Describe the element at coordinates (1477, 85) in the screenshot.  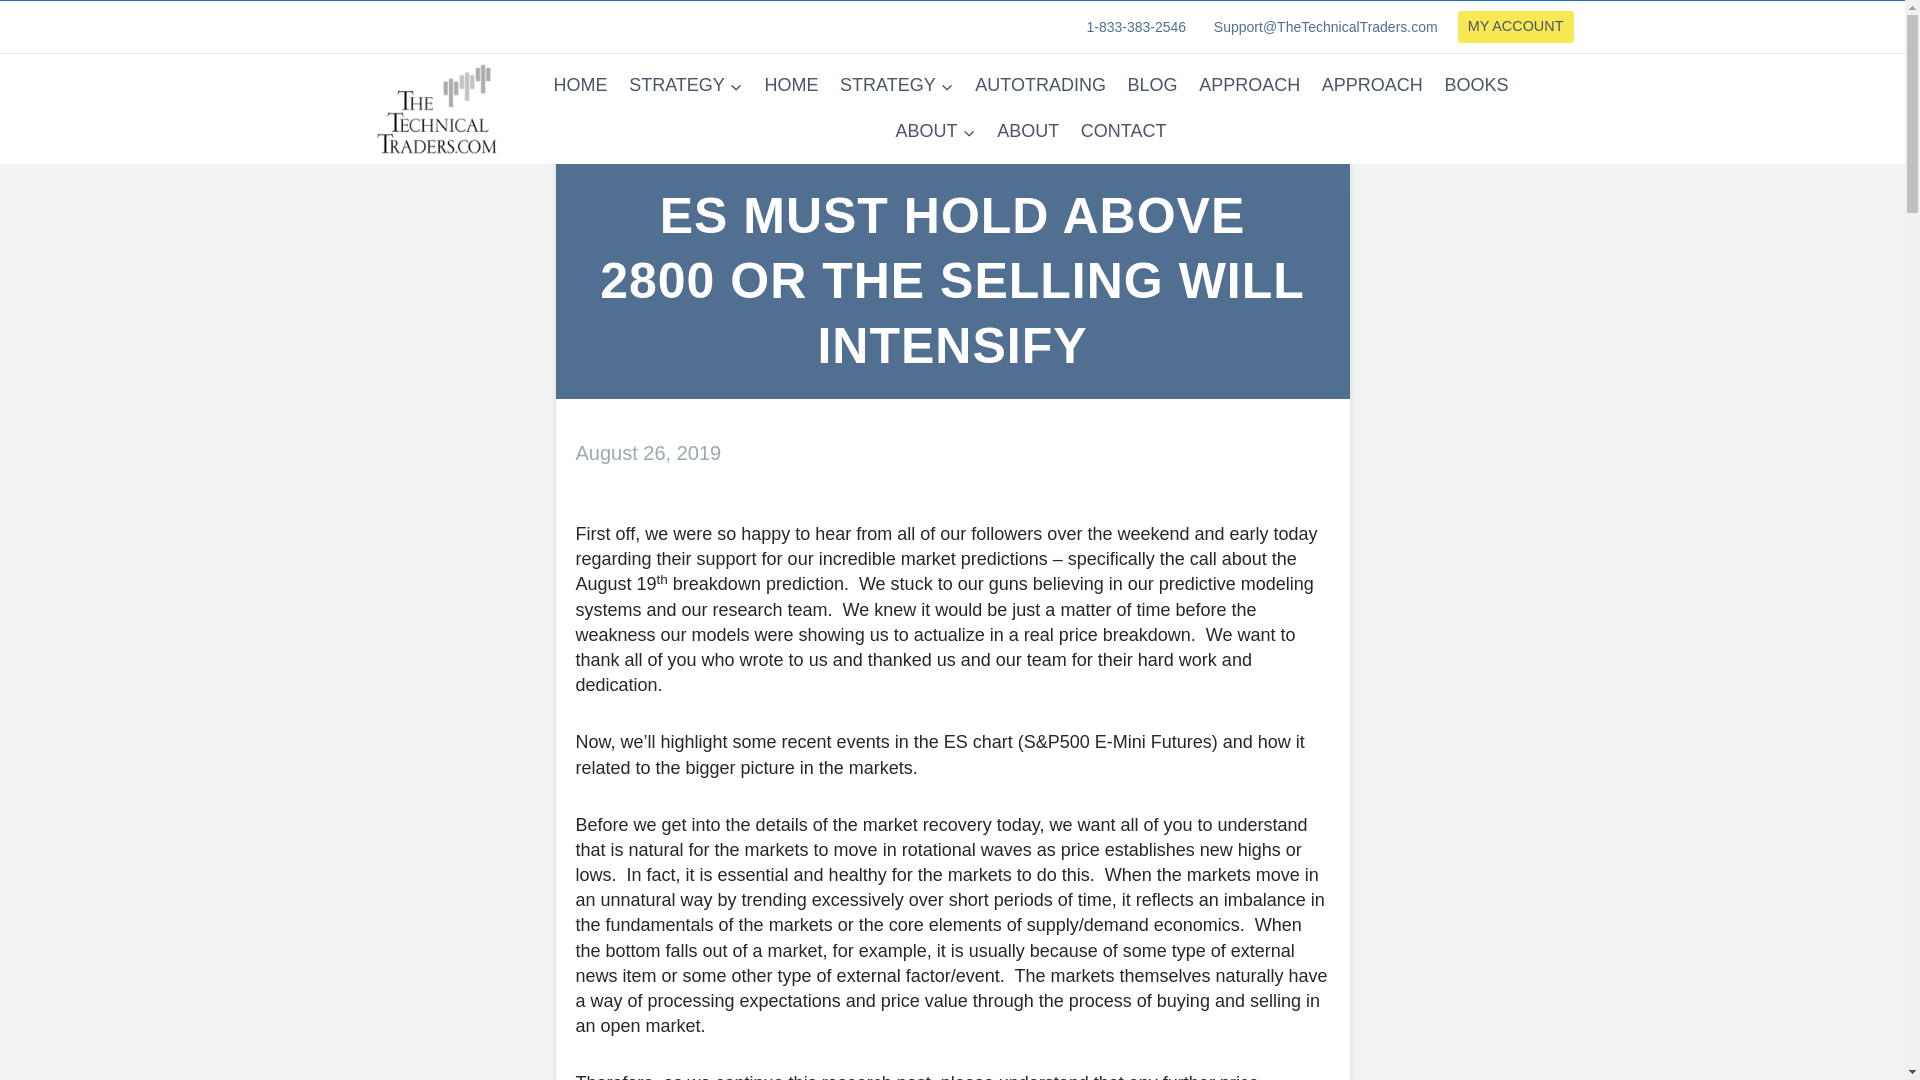
I see `BOOKS` at that location.